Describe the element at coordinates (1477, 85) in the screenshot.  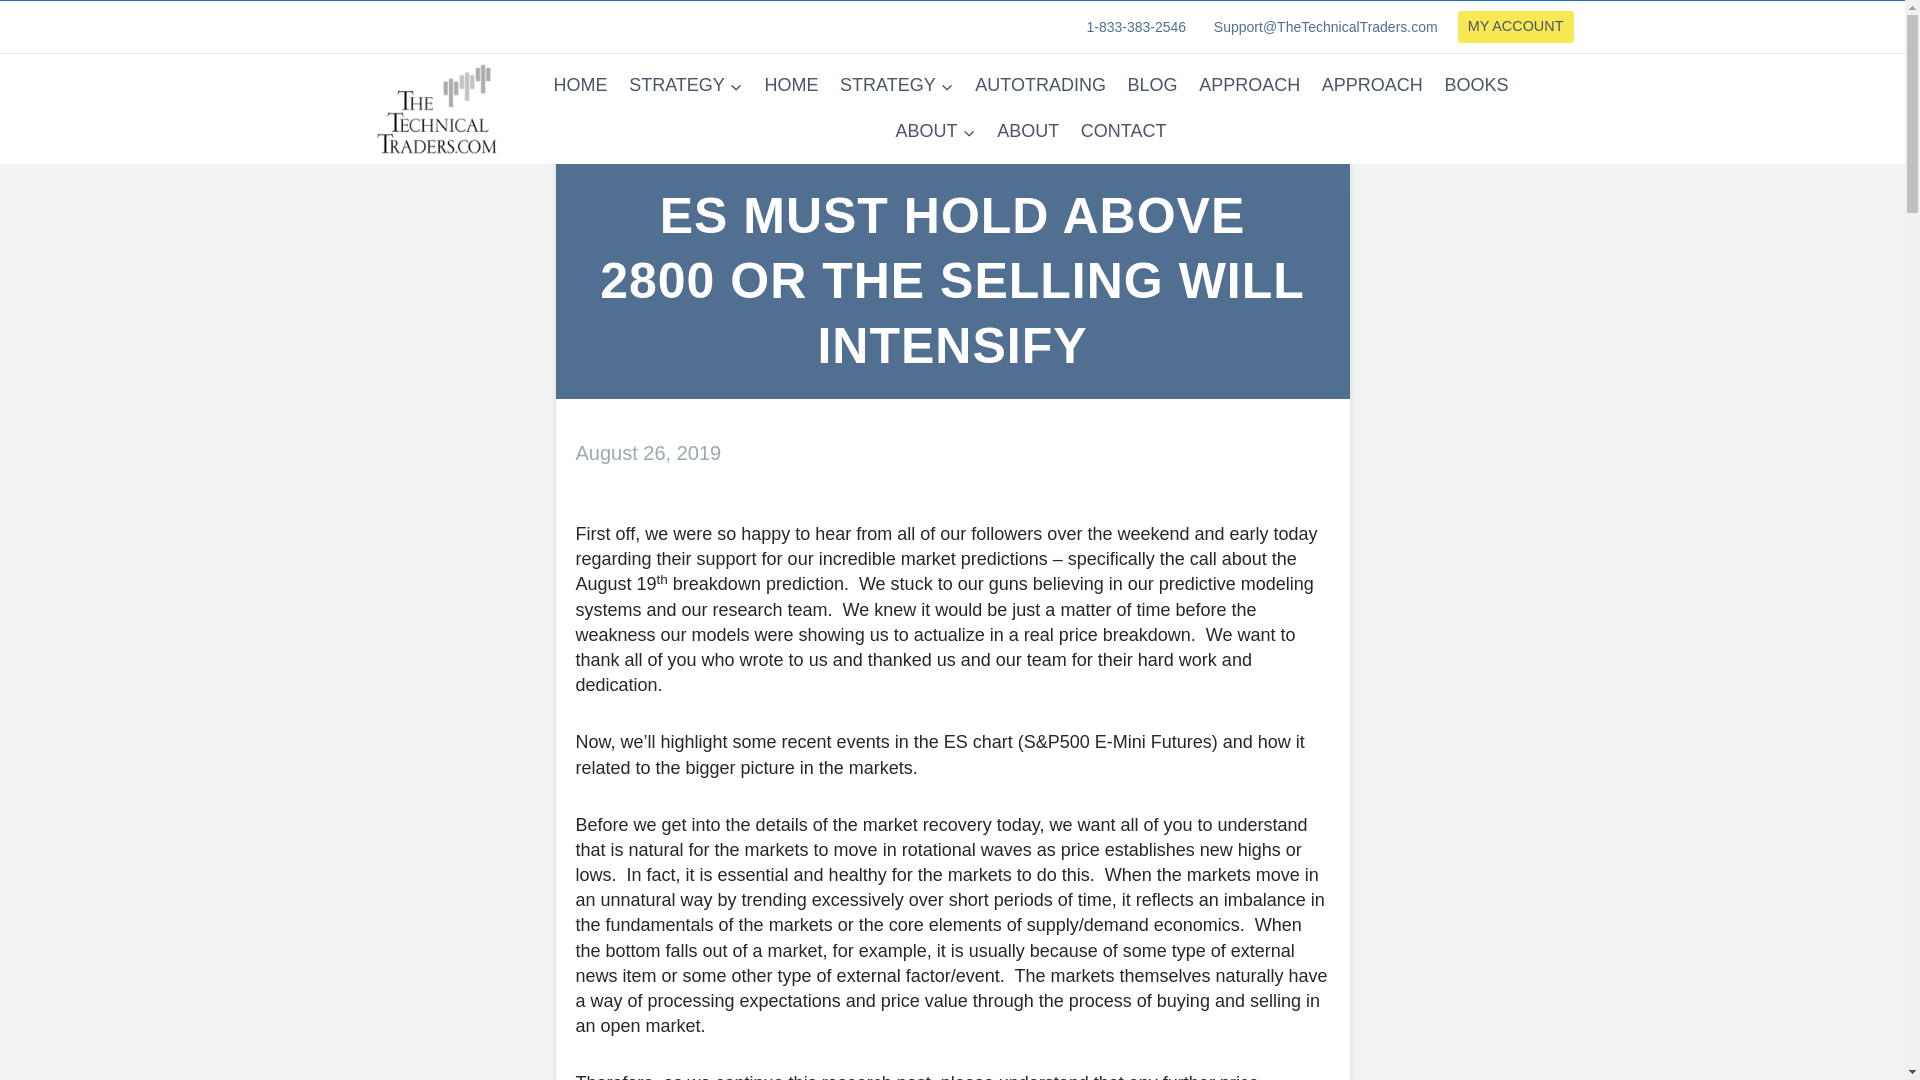
I see `BOOKS` at that location.